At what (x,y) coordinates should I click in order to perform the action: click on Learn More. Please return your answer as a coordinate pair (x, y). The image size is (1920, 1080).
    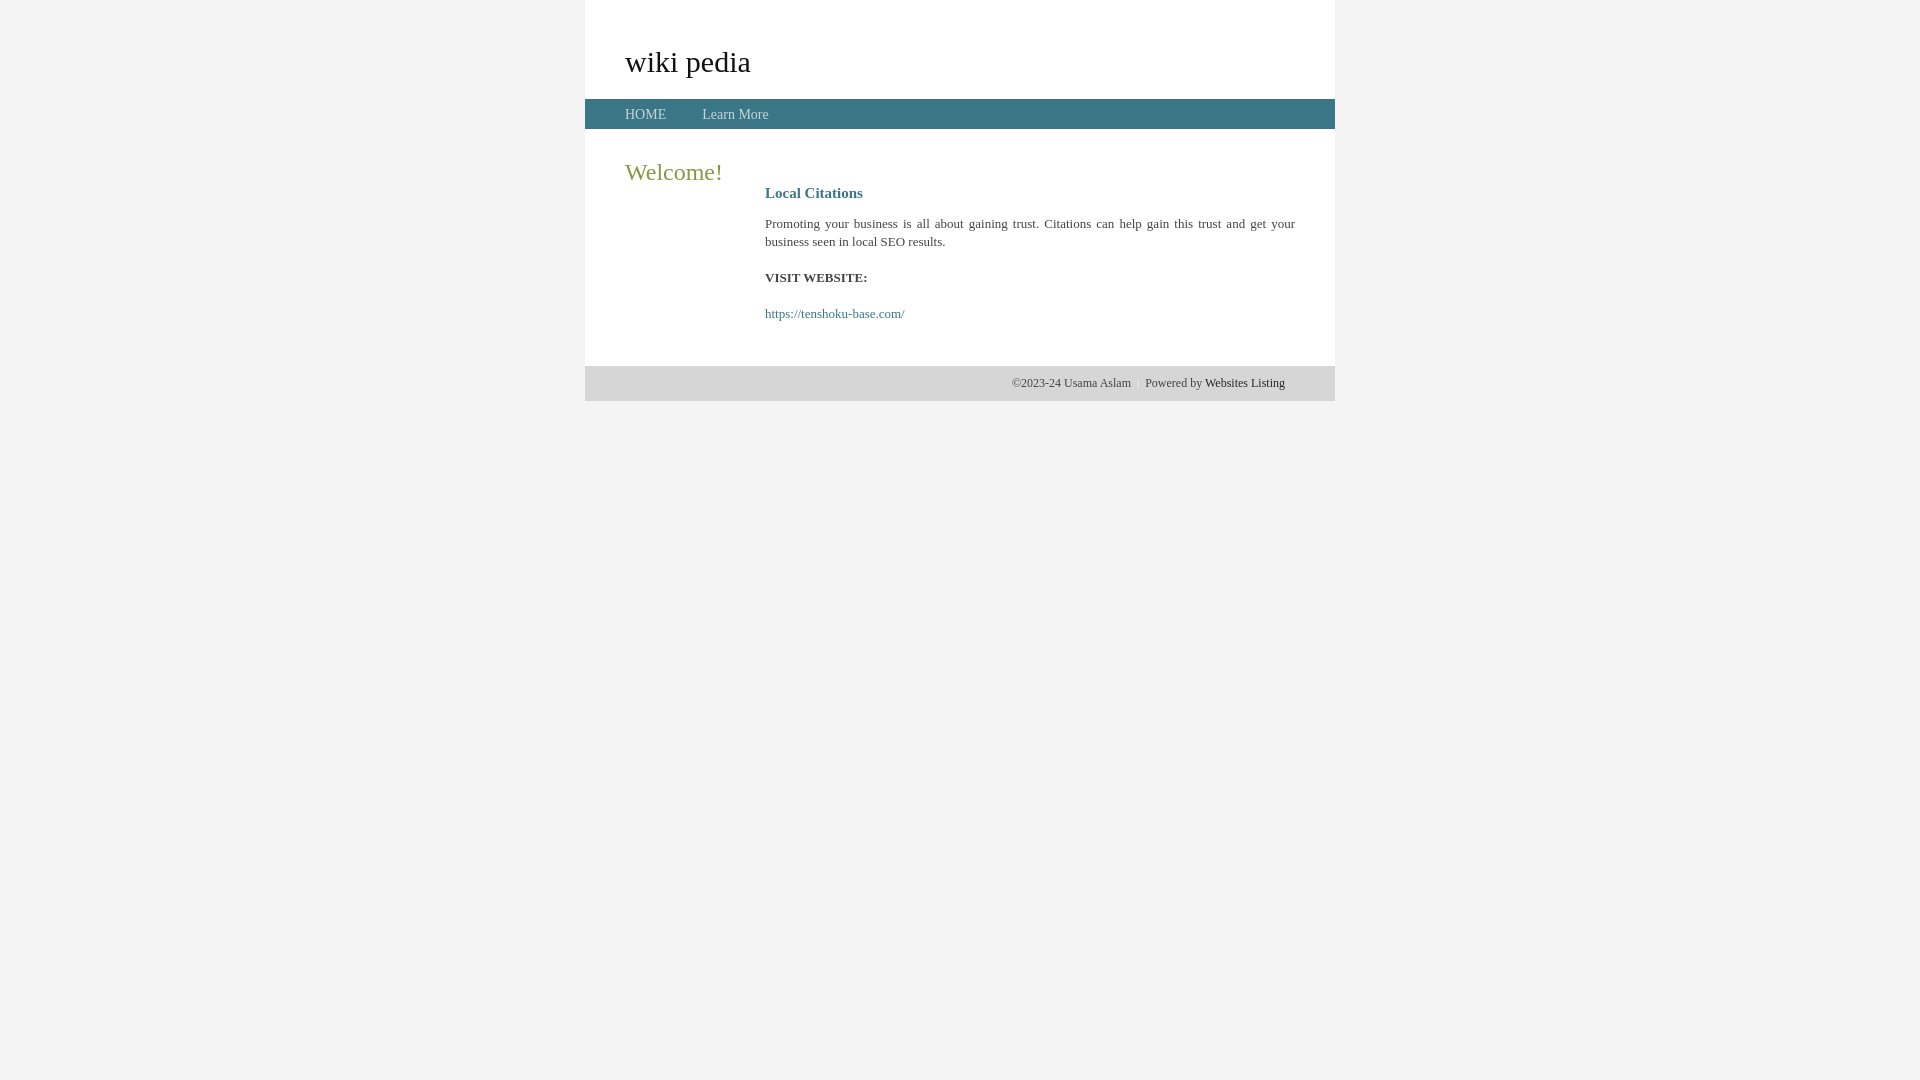
    Looking at the image, I should click on (735, 114).